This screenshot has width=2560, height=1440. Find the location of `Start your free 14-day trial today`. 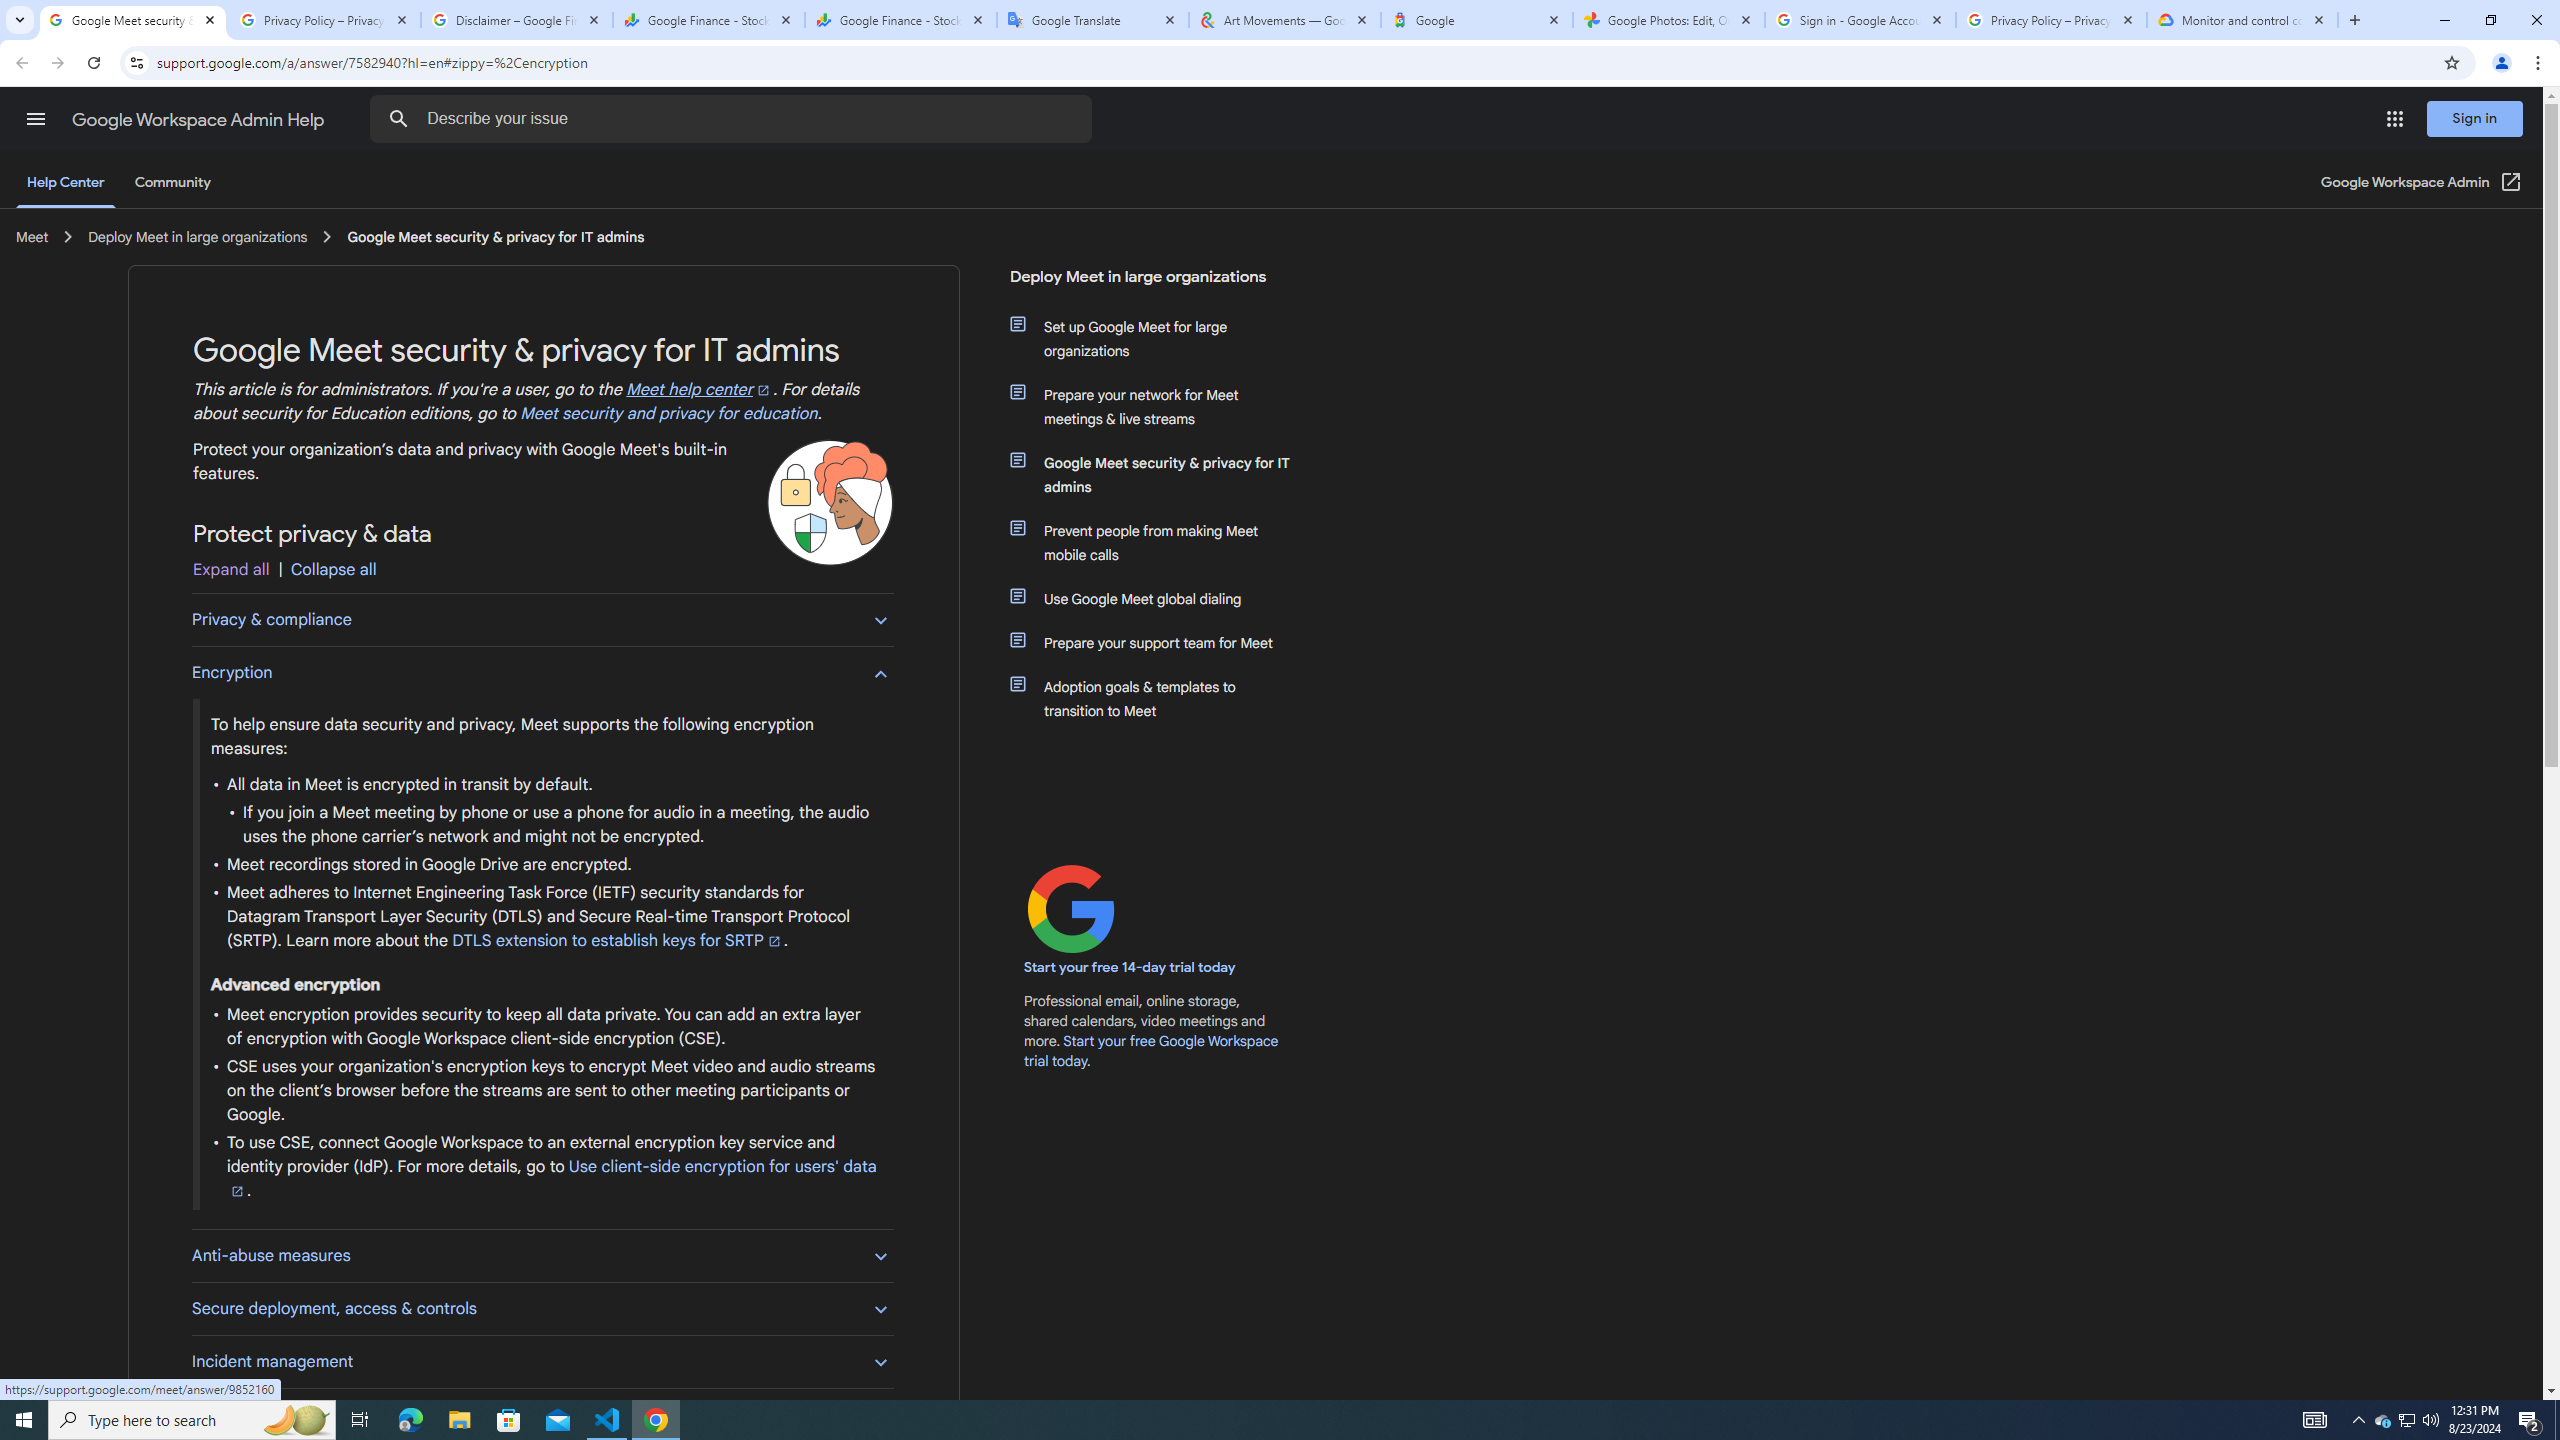

Start your free 14-day trial today is located at coordinates (1130, 968).